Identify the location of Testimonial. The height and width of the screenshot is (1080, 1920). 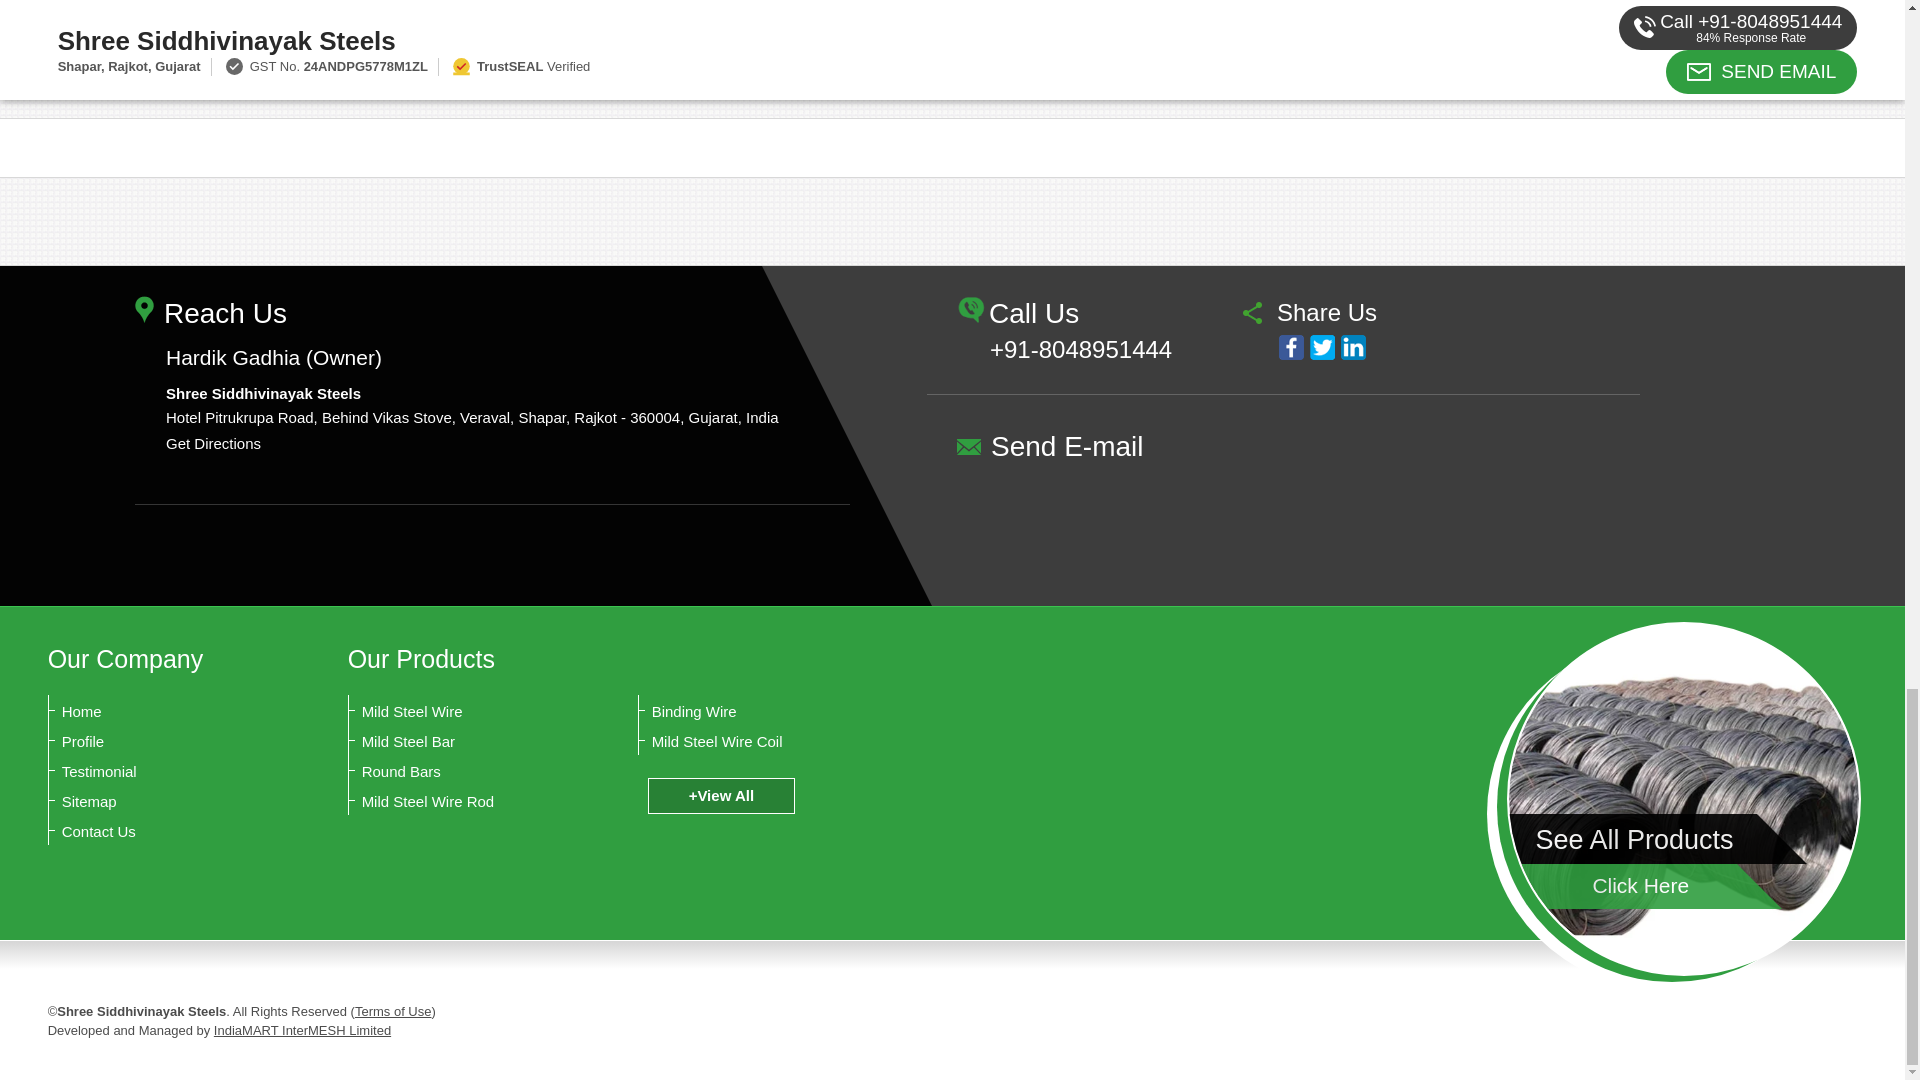
(160, 772).